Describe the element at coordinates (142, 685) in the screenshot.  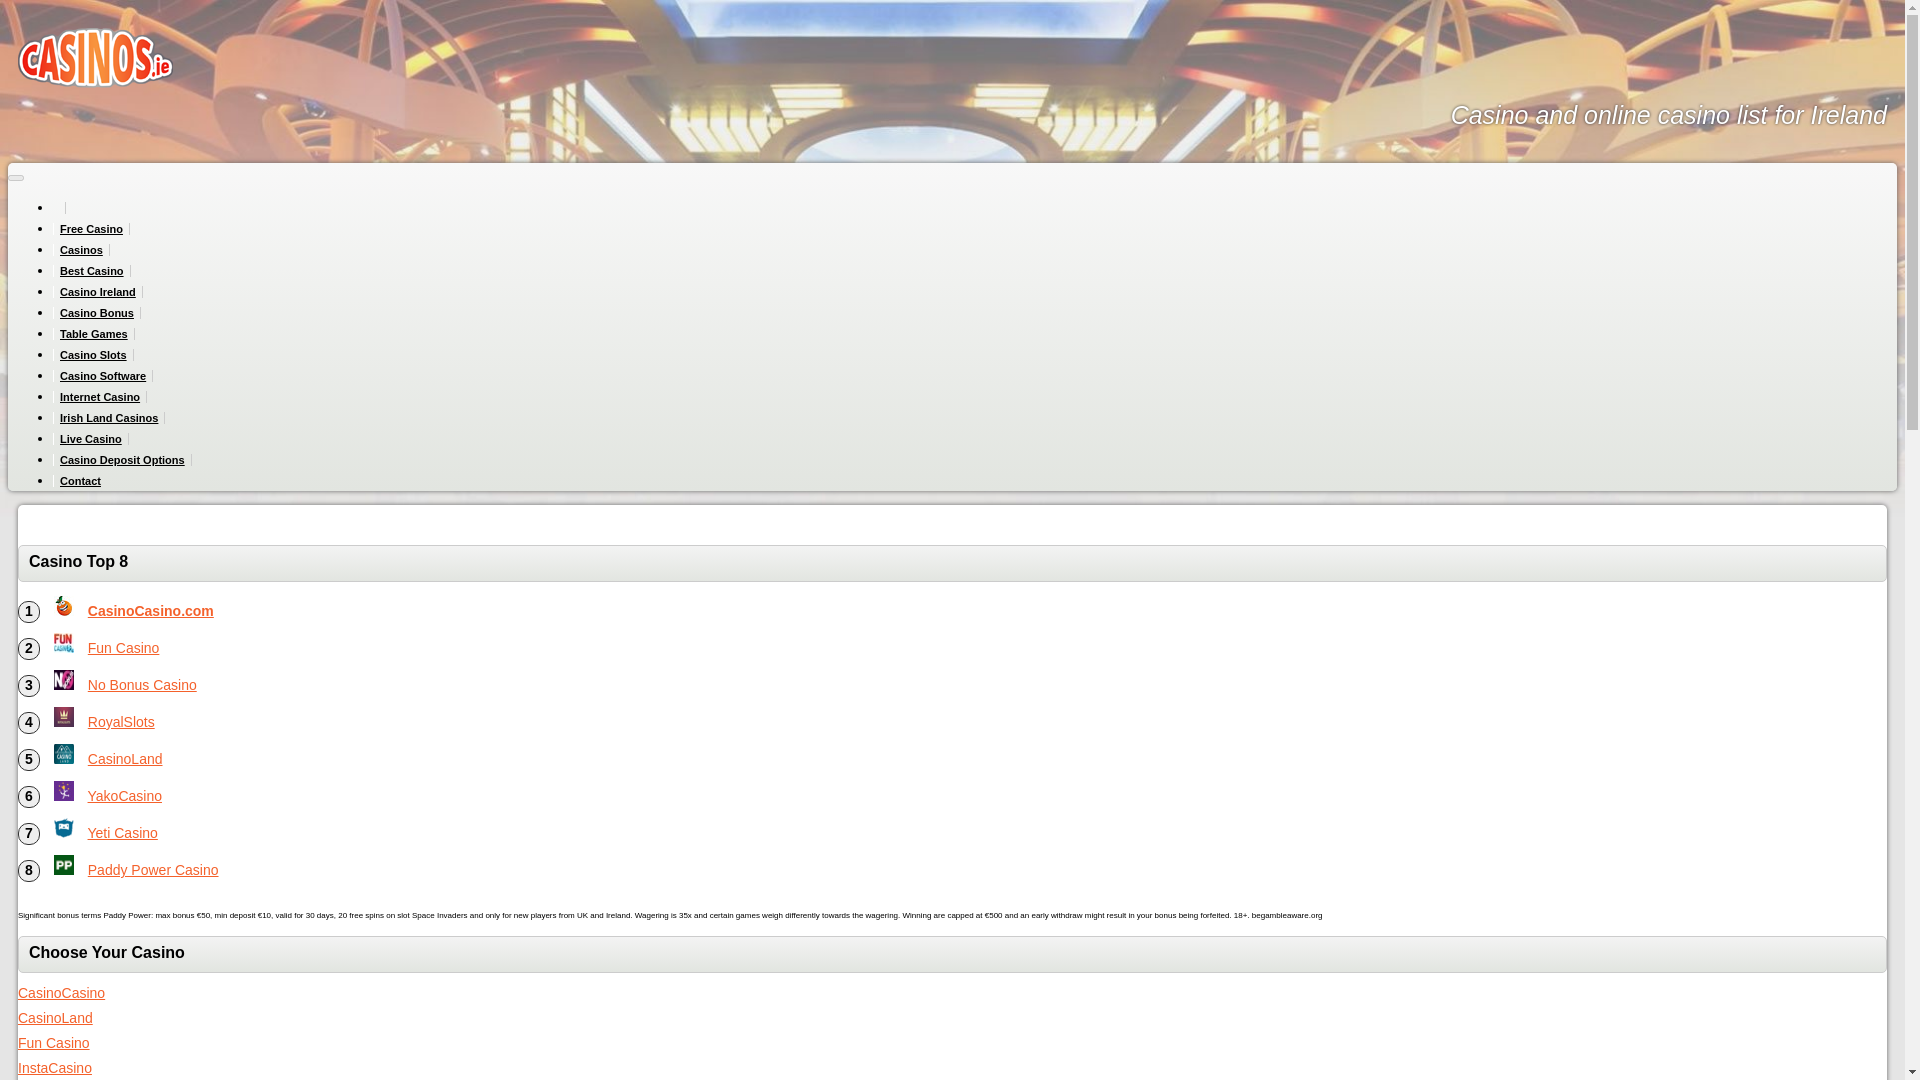
I see `No Bonus Casino` at that location.